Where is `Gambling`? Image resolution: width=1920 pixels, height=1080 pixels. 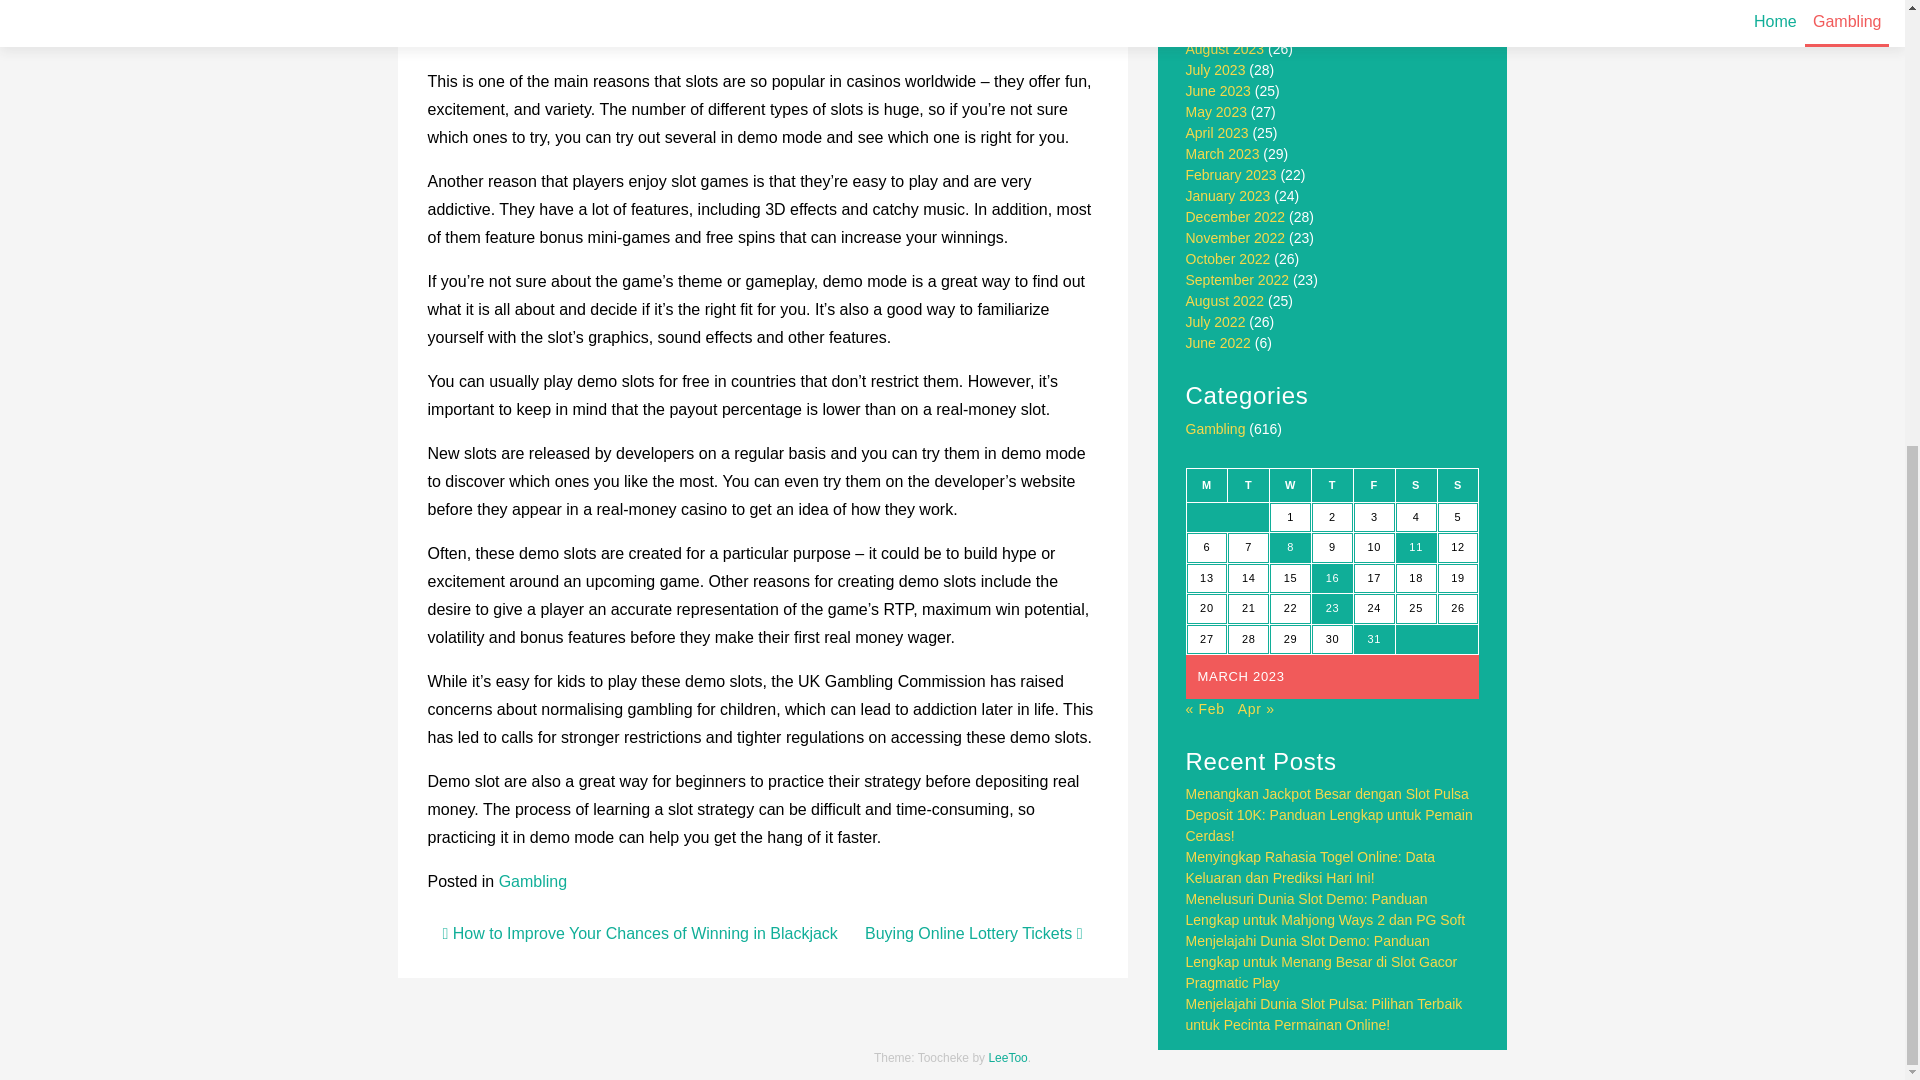
Gambling is located at coordinates (532, 880).